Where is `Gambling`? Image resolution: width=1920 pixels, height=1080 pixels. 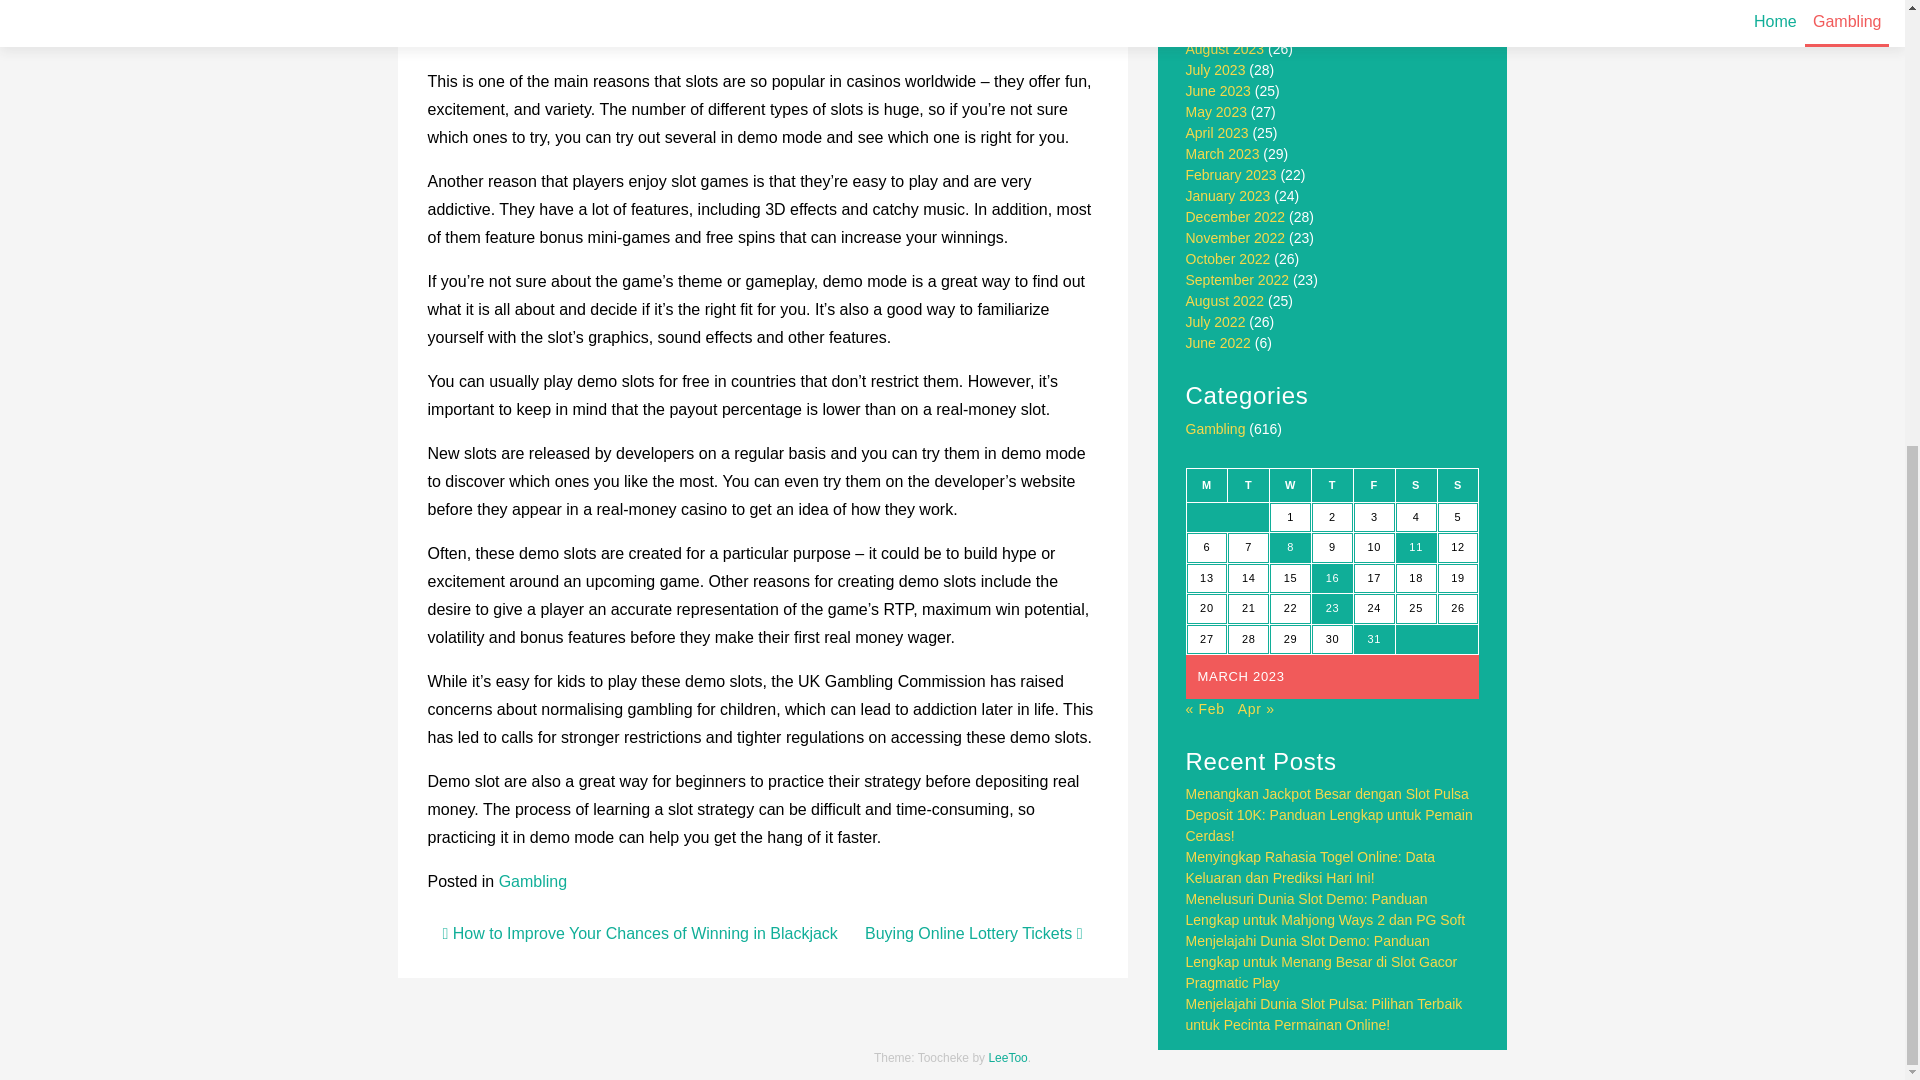
Gambling is located at coordinates (532, 880).